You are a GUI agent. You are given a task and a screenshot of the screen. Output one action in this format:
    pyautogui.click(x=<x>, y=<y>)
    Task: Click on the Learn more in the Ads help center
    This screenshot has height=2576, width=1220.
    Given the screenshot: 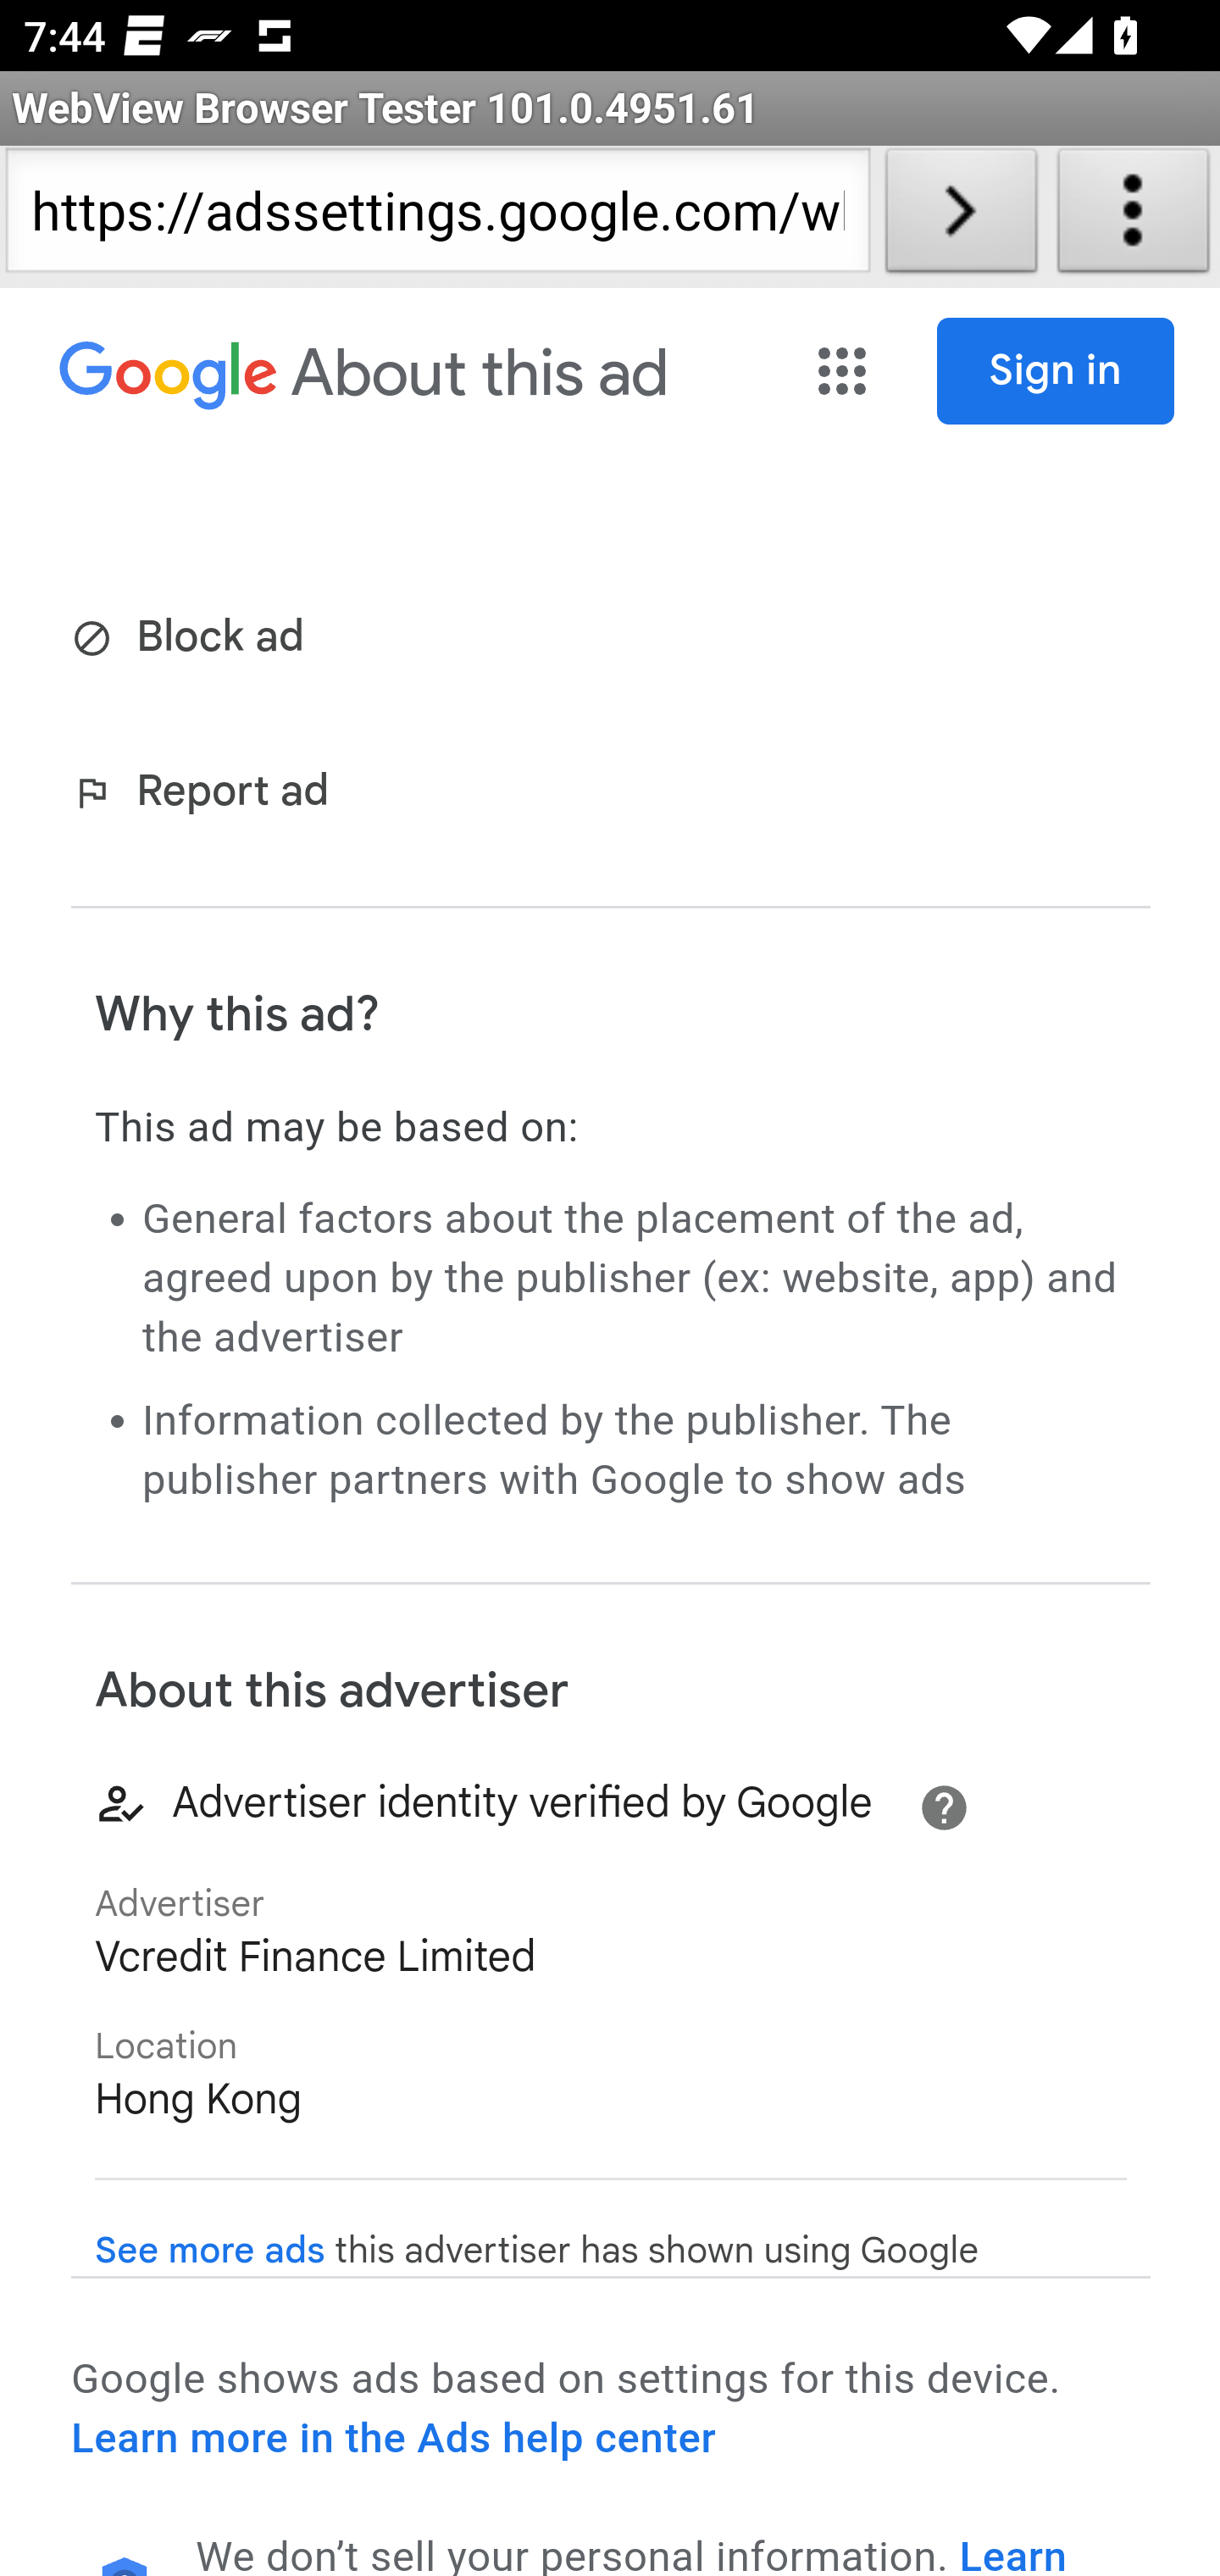 What is the action you would take?
    pyautogui.click(x=393, y=2438)
    